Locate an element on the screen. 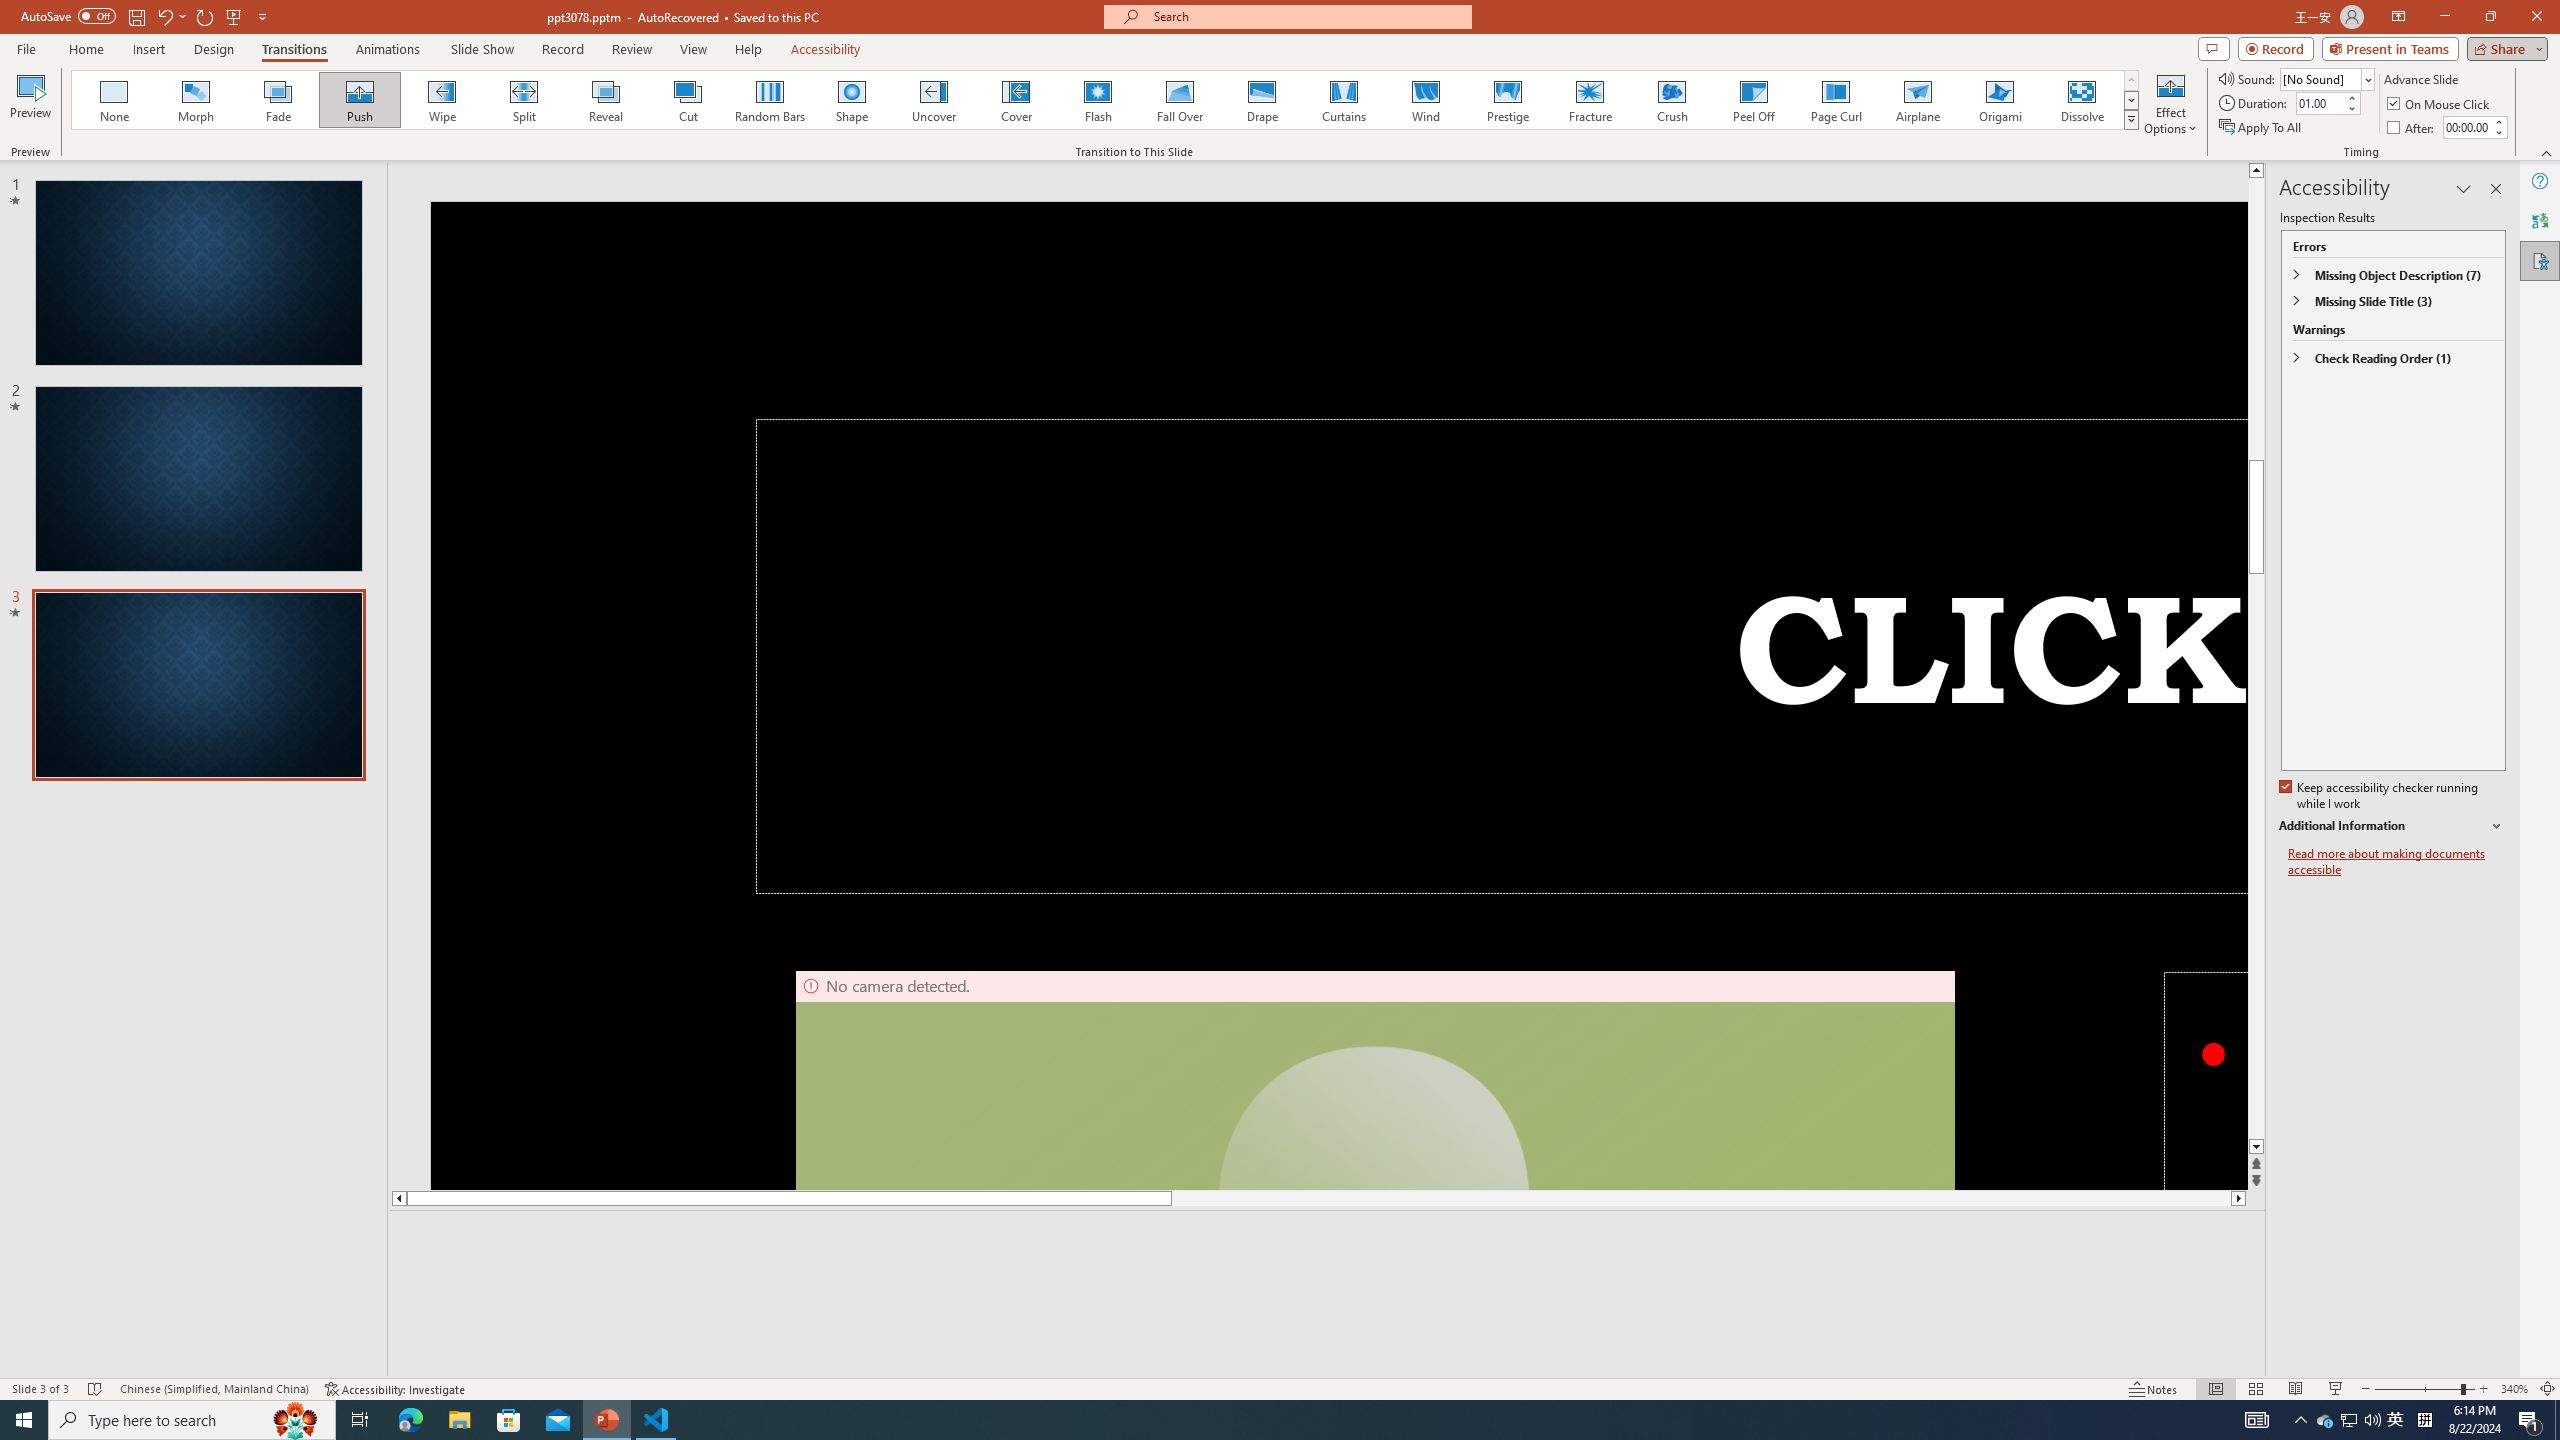 The height and width of the screenshot is (1440, 2560). Wind is located at coordinates (1425, 100).